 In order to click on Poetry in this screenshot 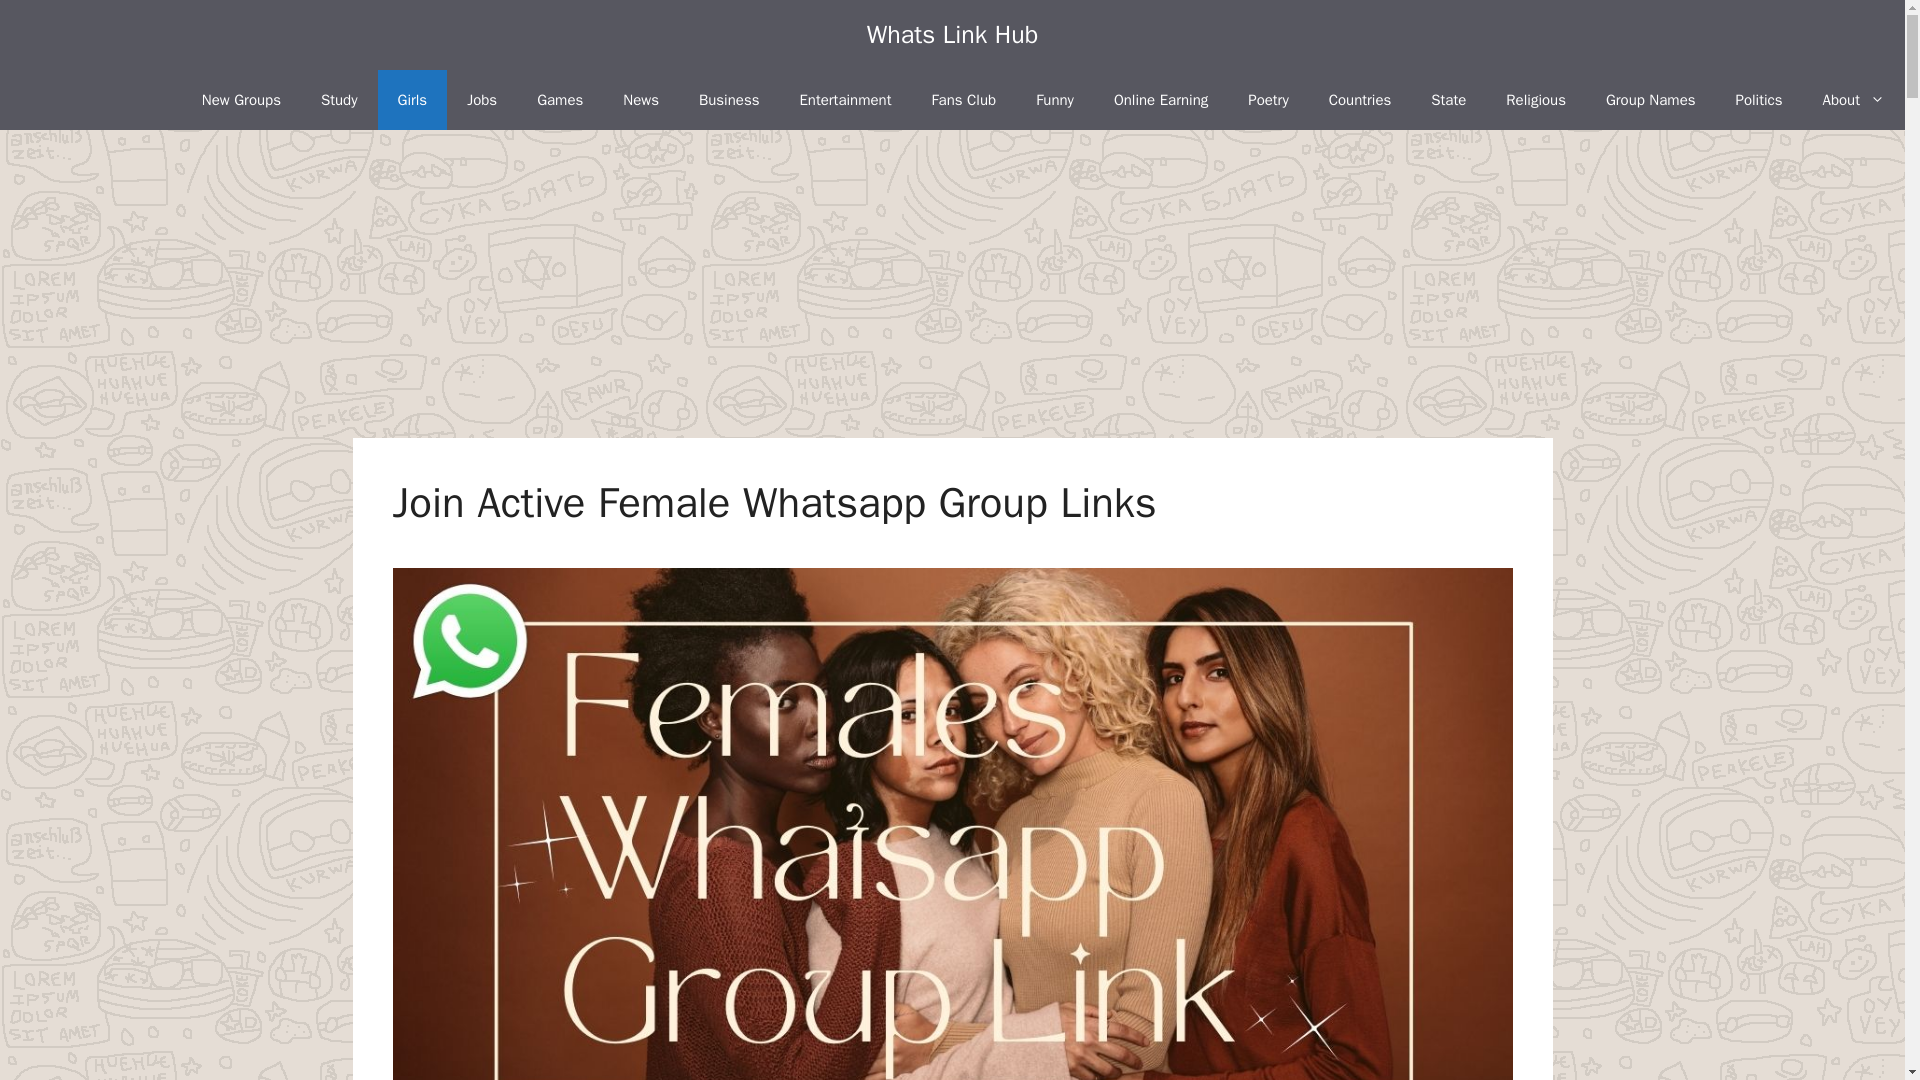, I will do `click(1268, 100)`.